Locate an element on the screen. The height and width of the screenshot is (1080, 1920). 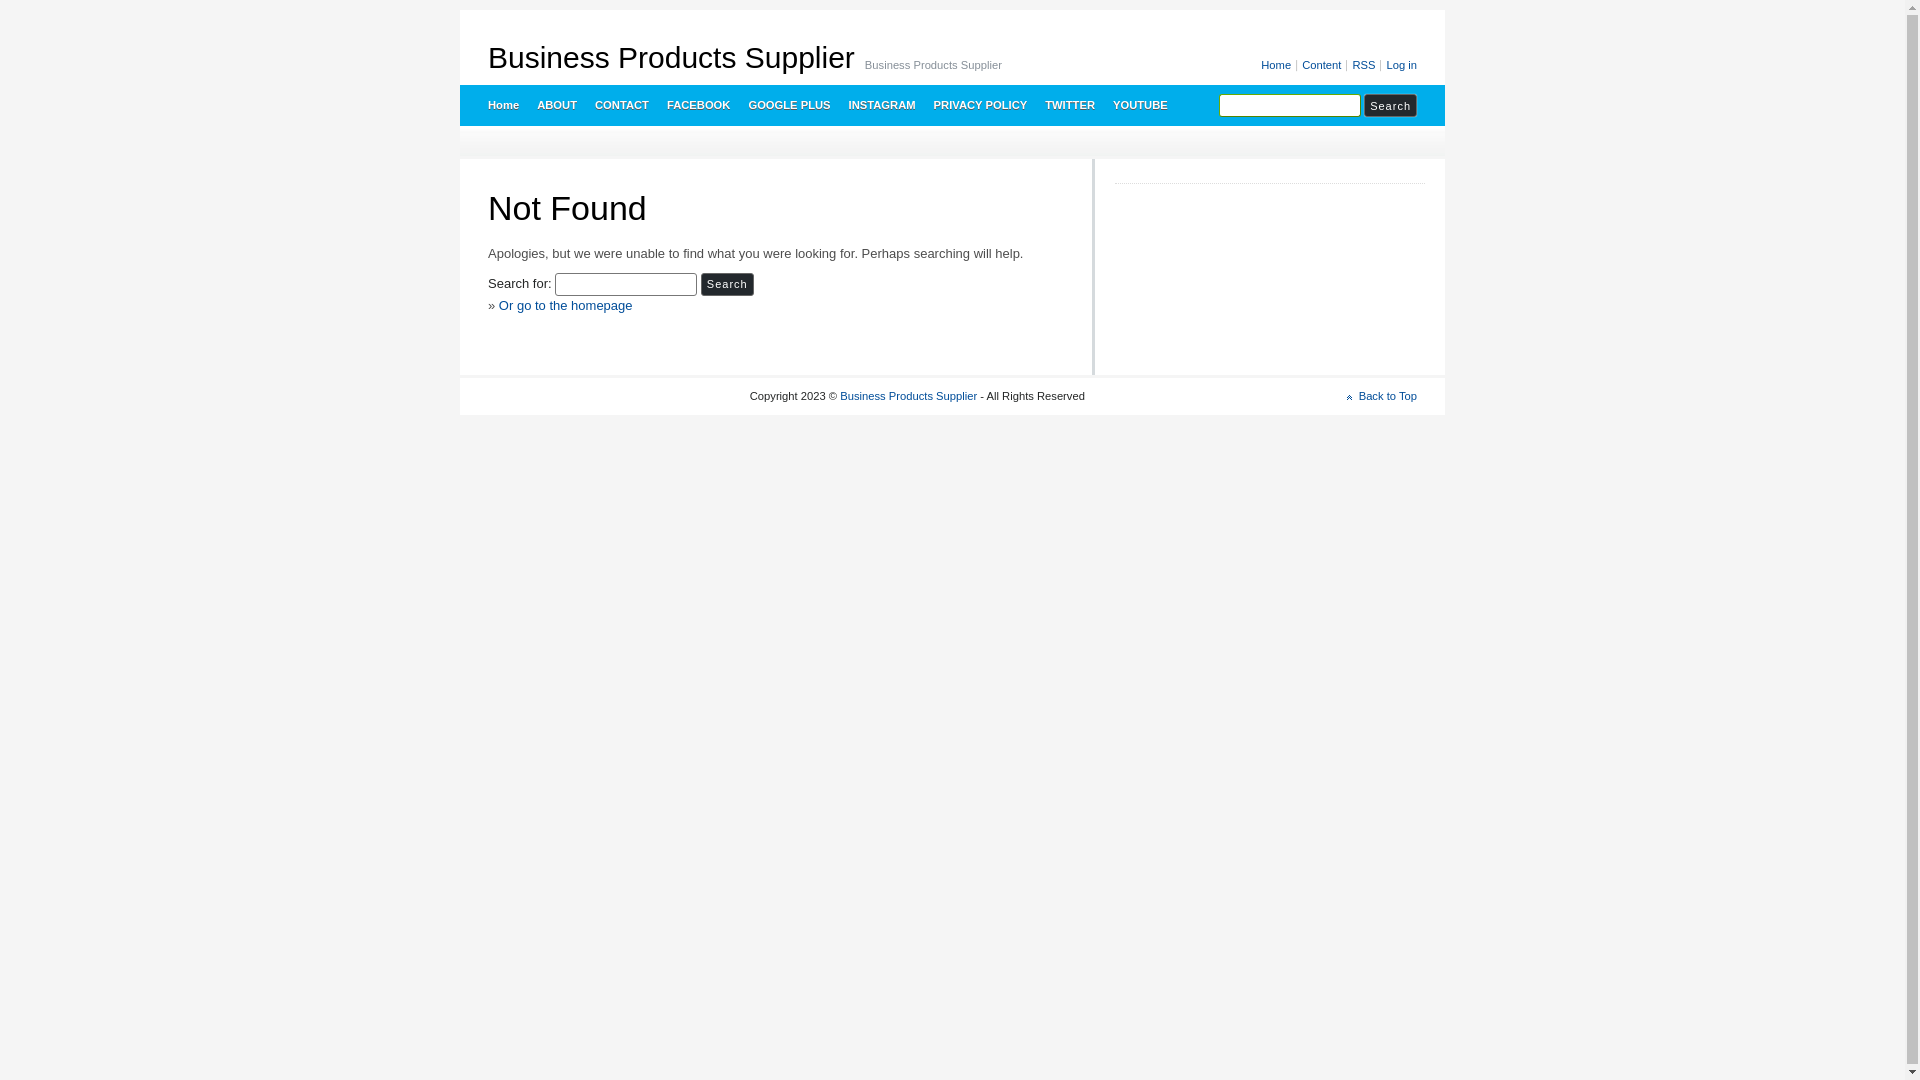
Search is located at coordinates (1390, 106).